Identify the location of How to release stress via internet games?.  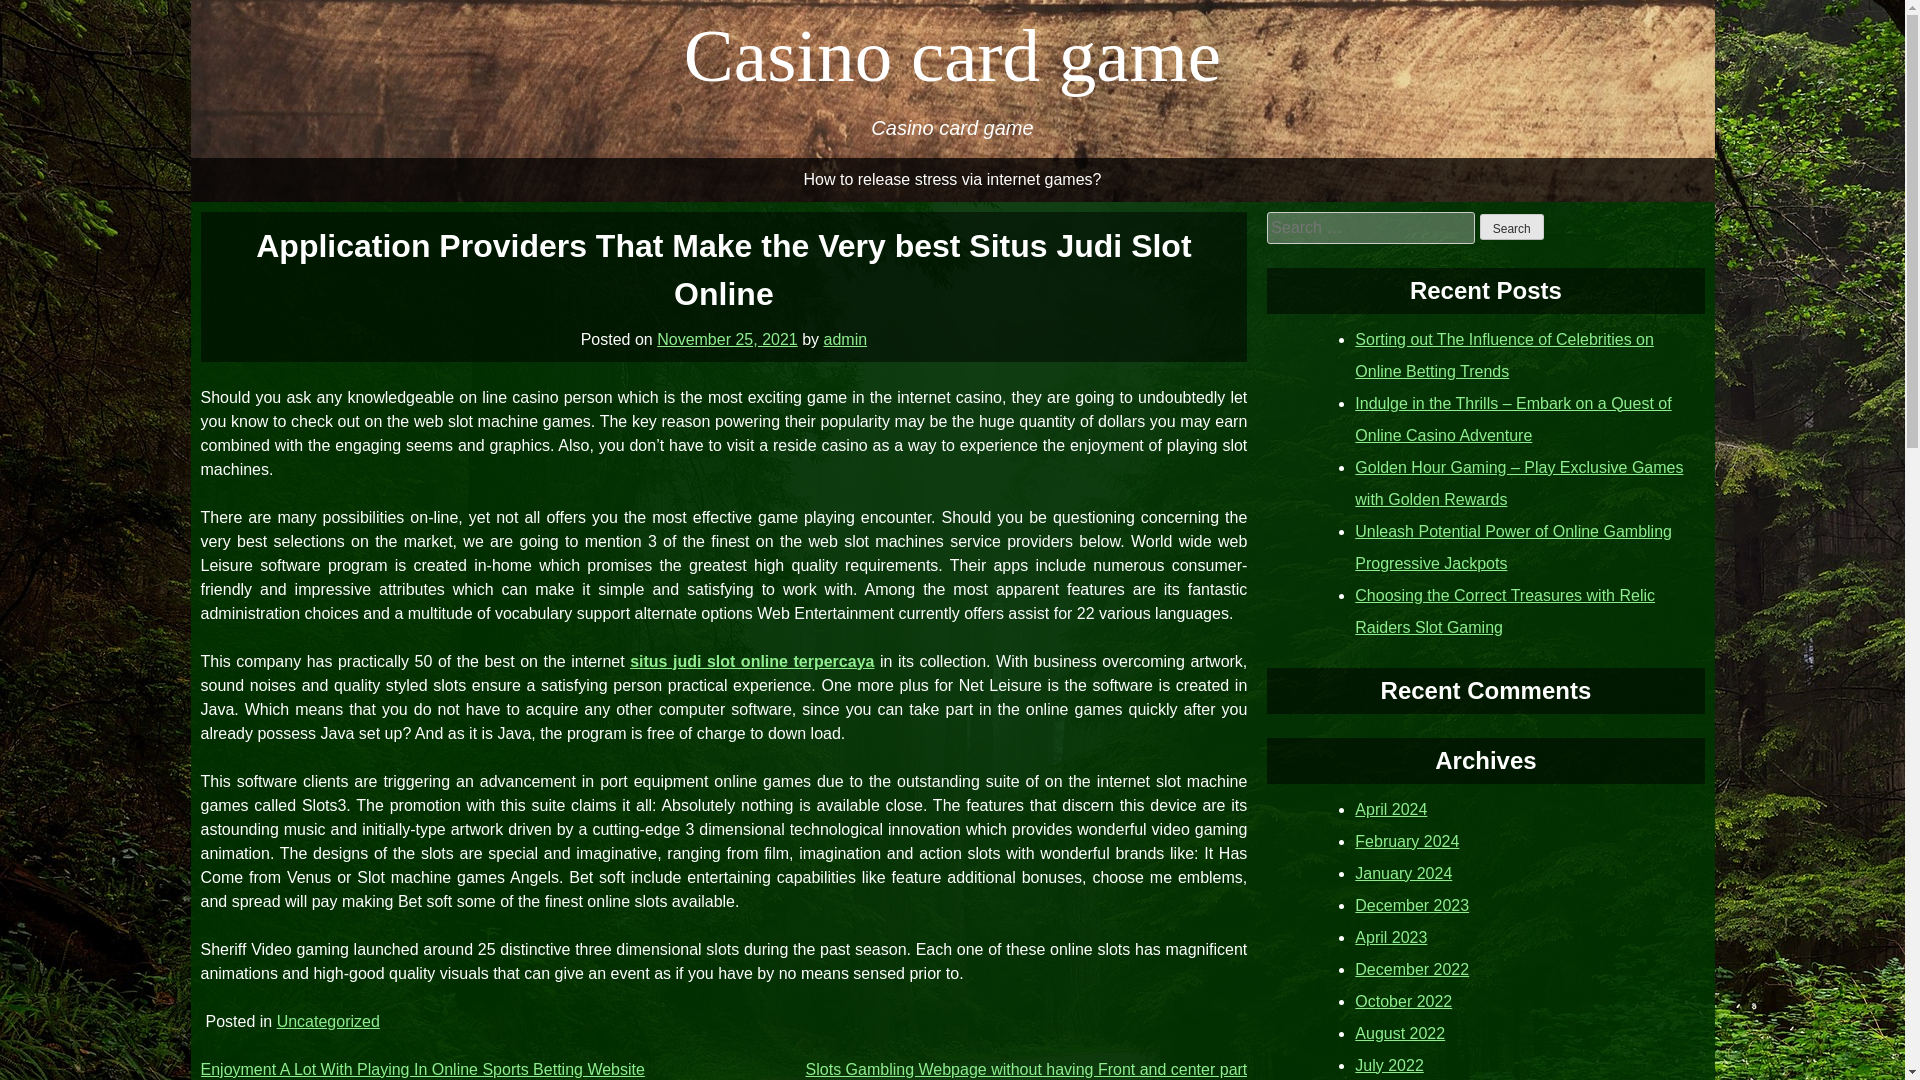
(952, 179).